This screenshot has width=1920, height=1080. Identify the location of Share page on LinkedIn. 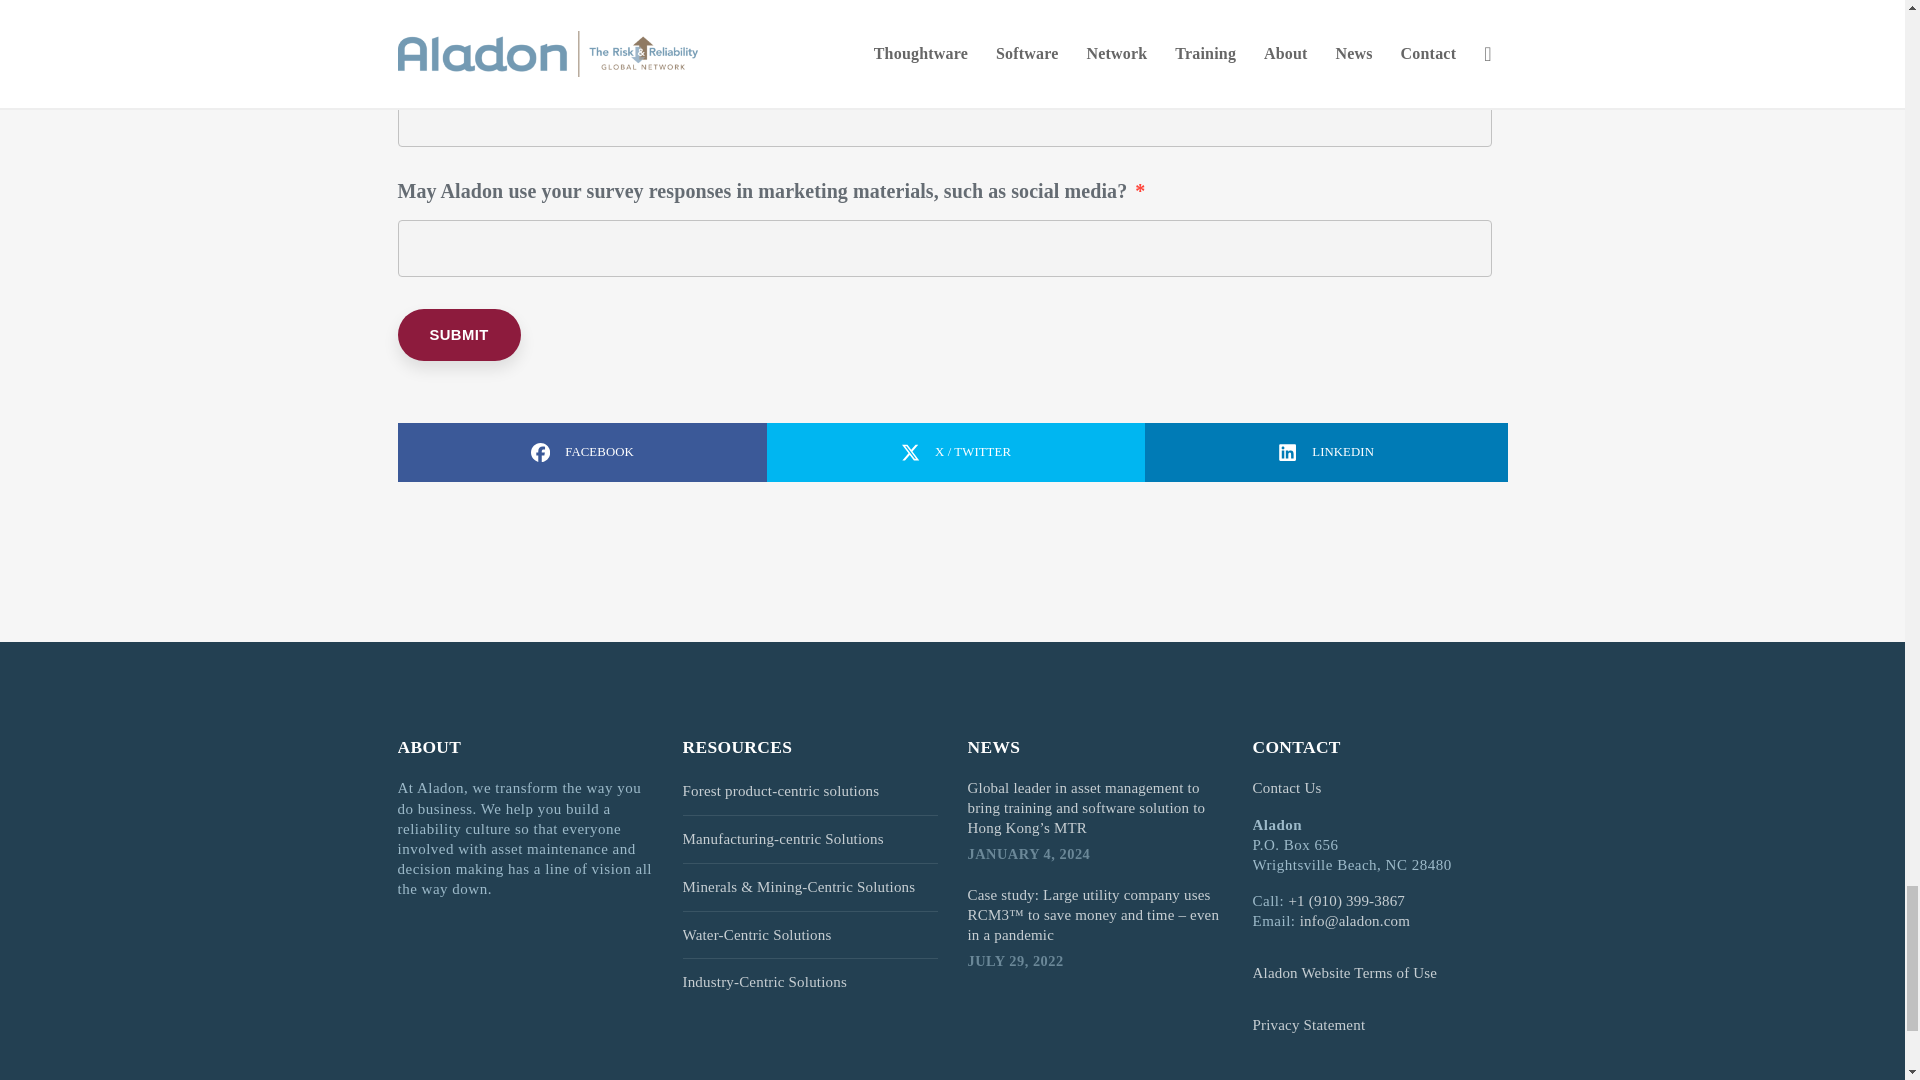
(1326, 452).